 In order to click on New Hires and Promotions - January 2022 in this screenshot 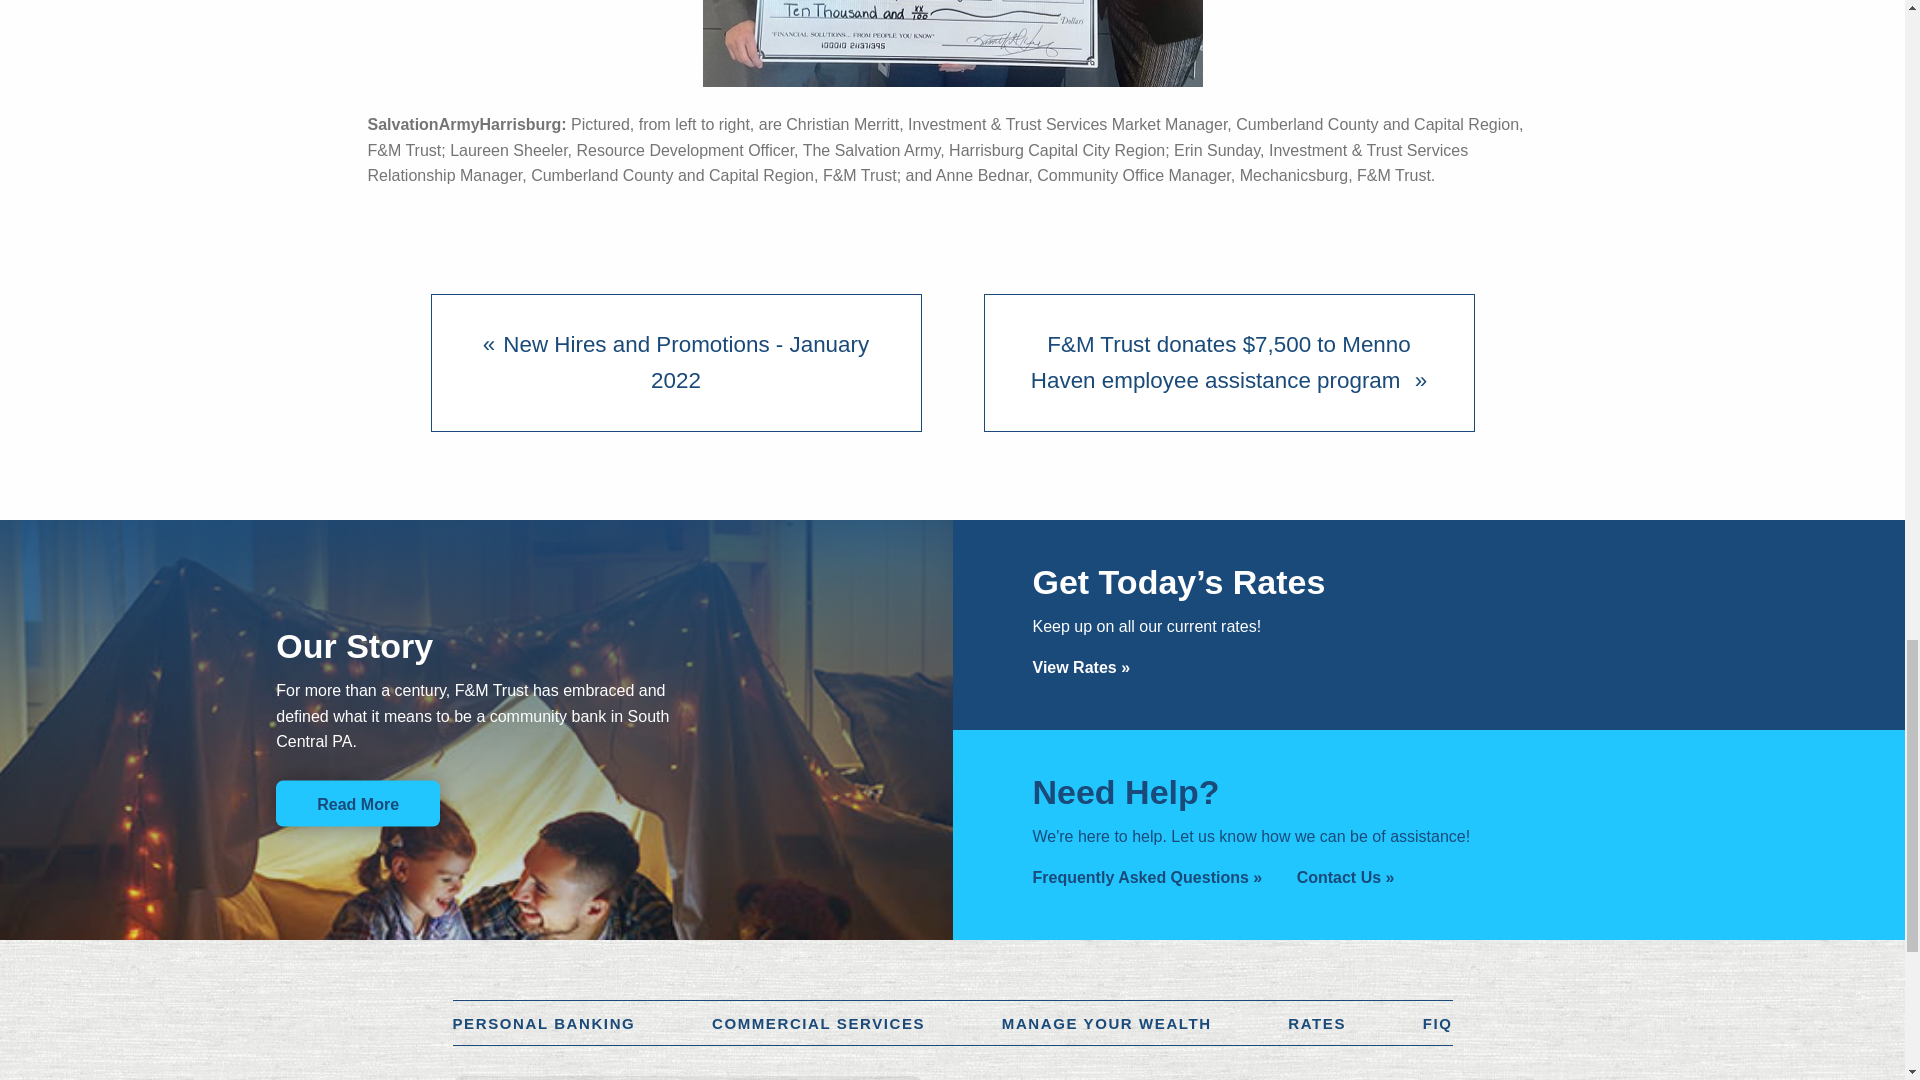, I will do `click(675, 362)`.